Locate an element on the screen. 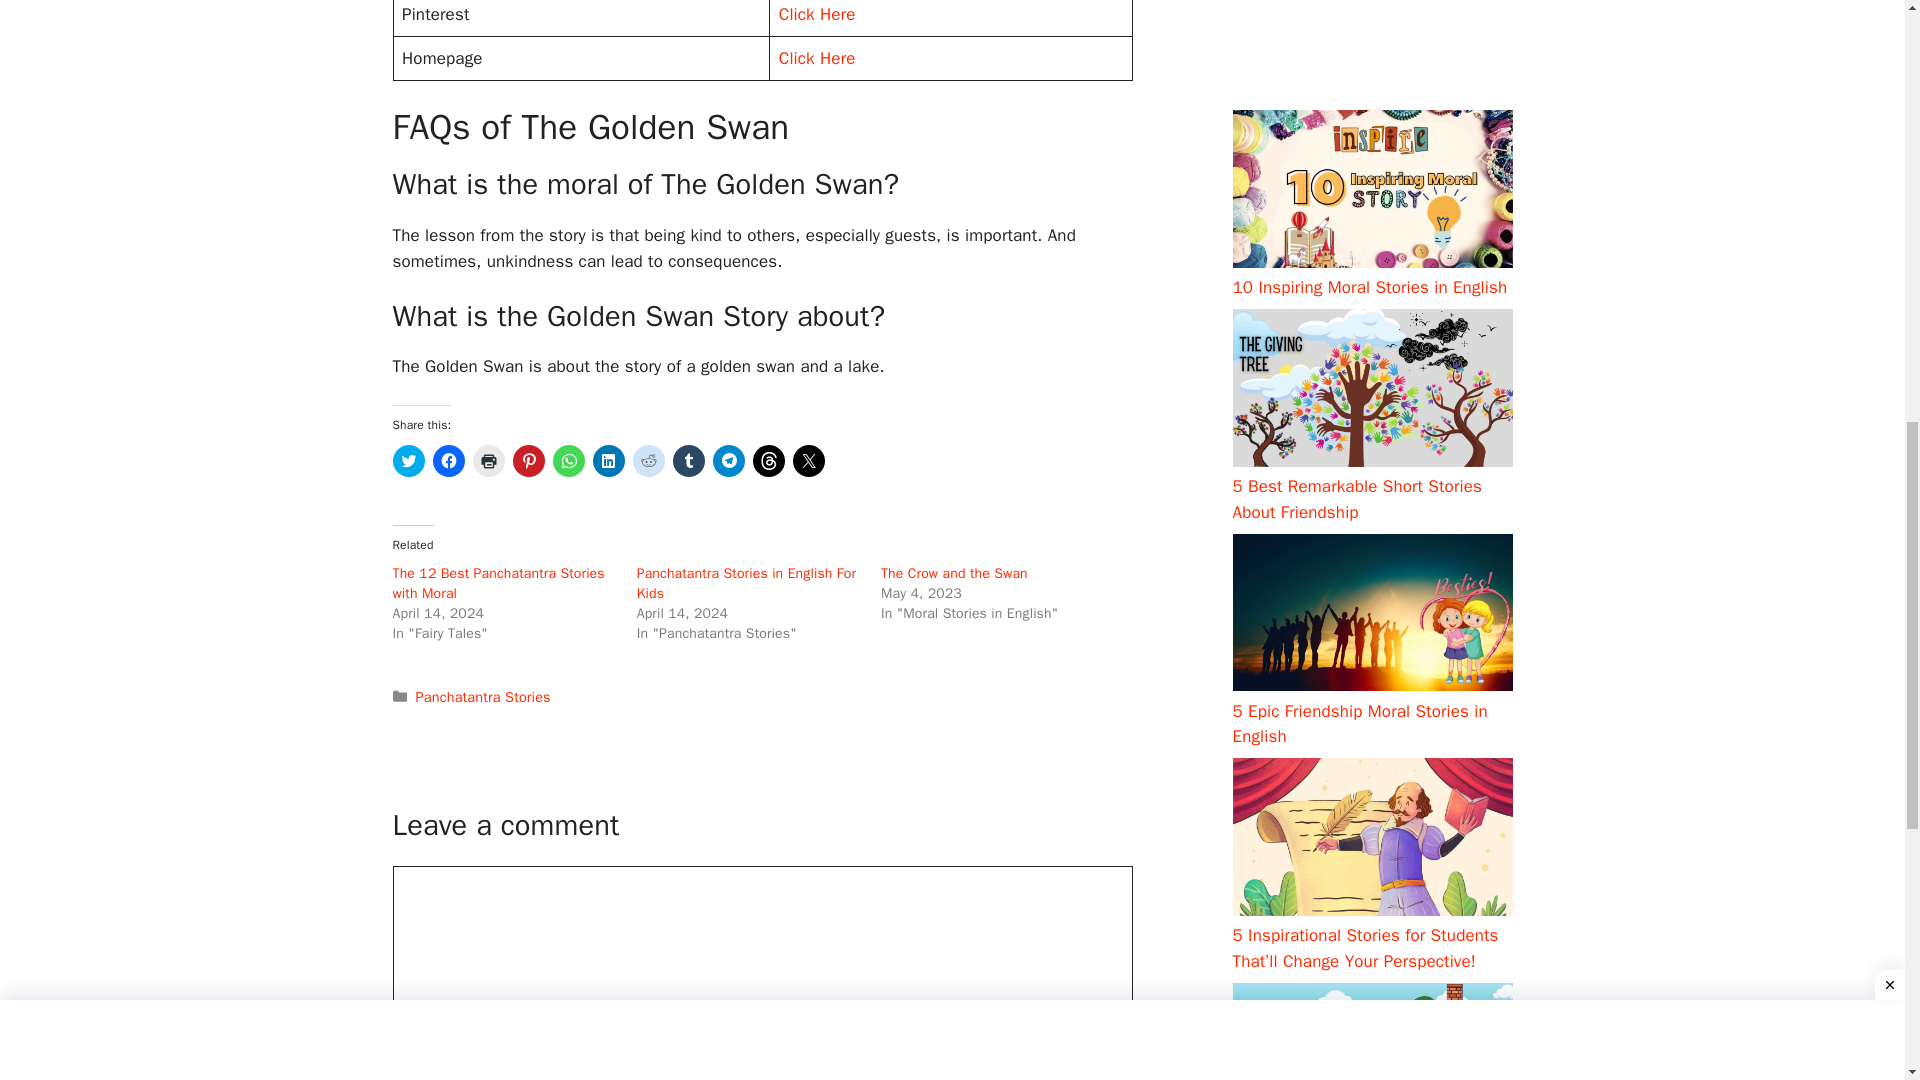 The height and width of the screenshot is (1080, 1920). The Crow and the Swan is located at coordinates (954, 573).